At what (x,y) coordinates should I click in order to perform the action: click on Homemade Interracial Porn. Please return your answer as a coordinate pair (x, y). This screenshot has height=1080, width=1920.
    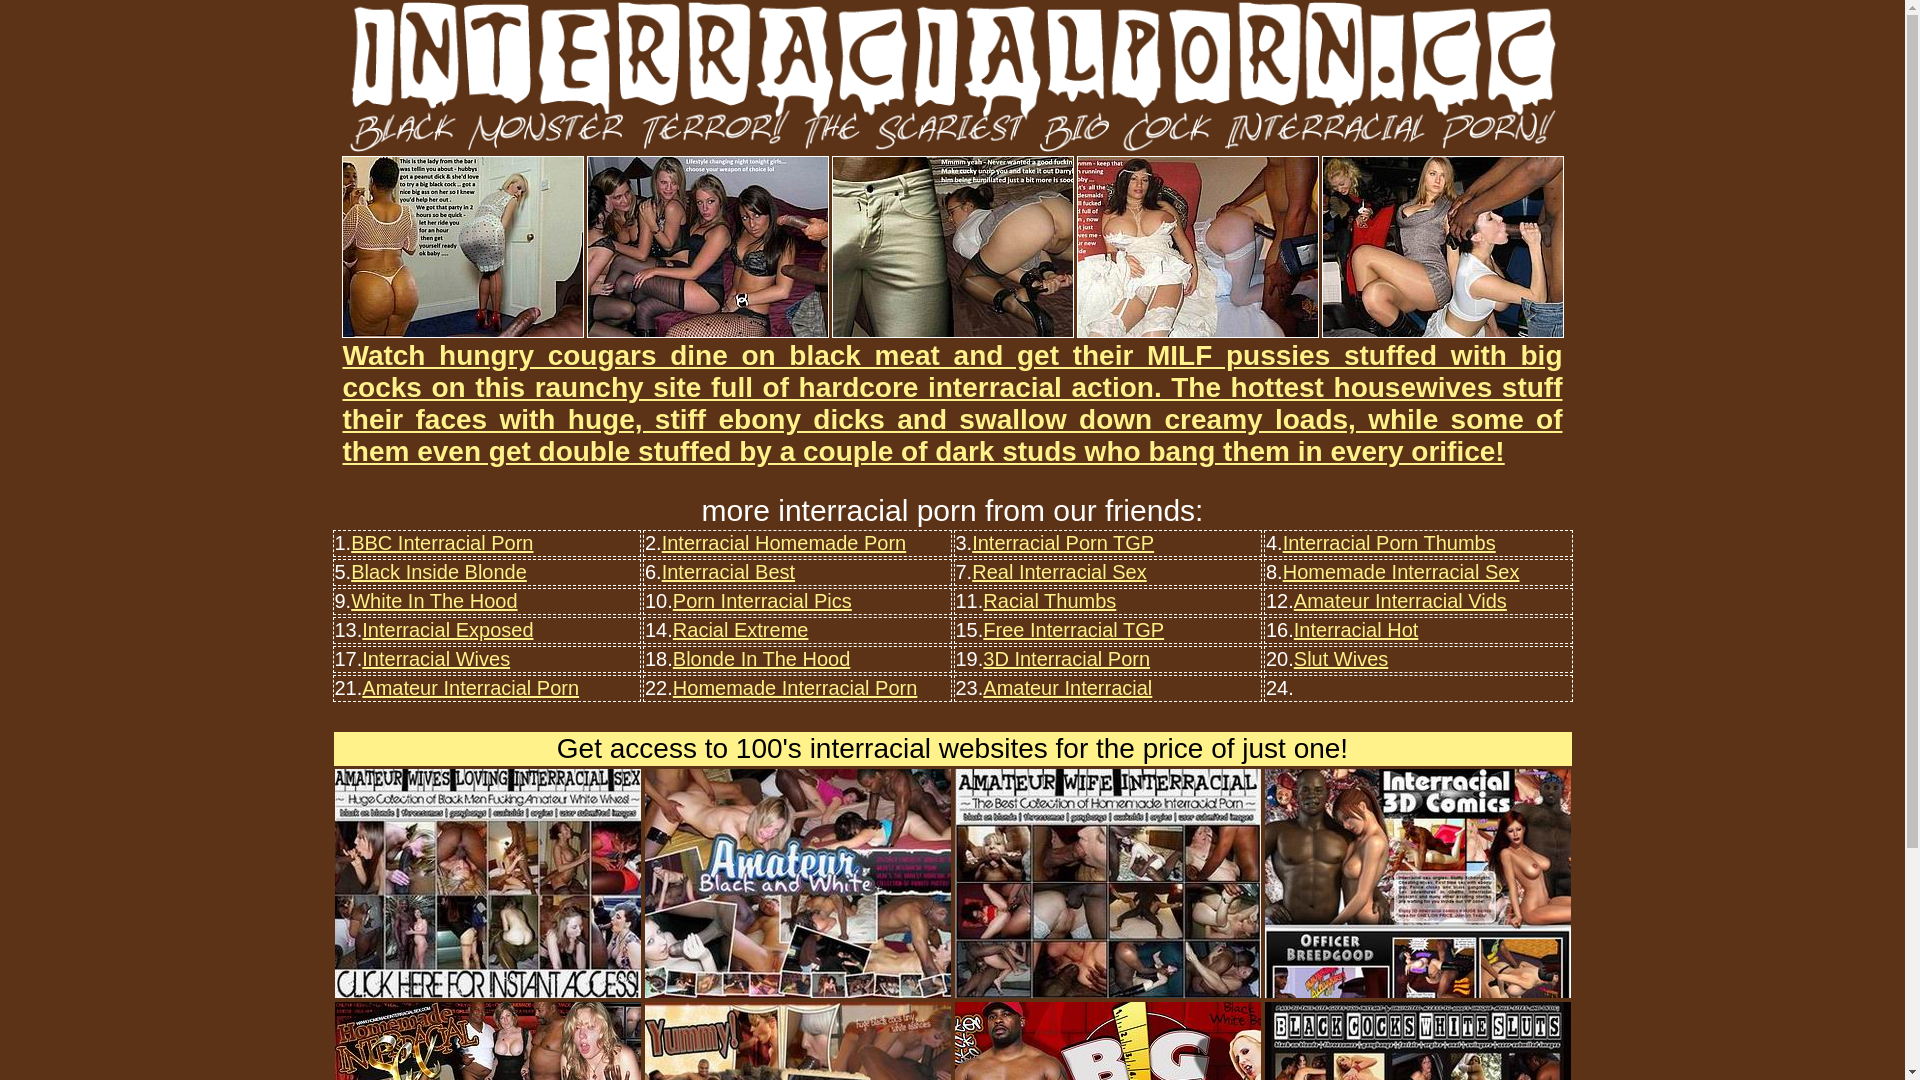
    Looking at the image, I should click on (796, 688).